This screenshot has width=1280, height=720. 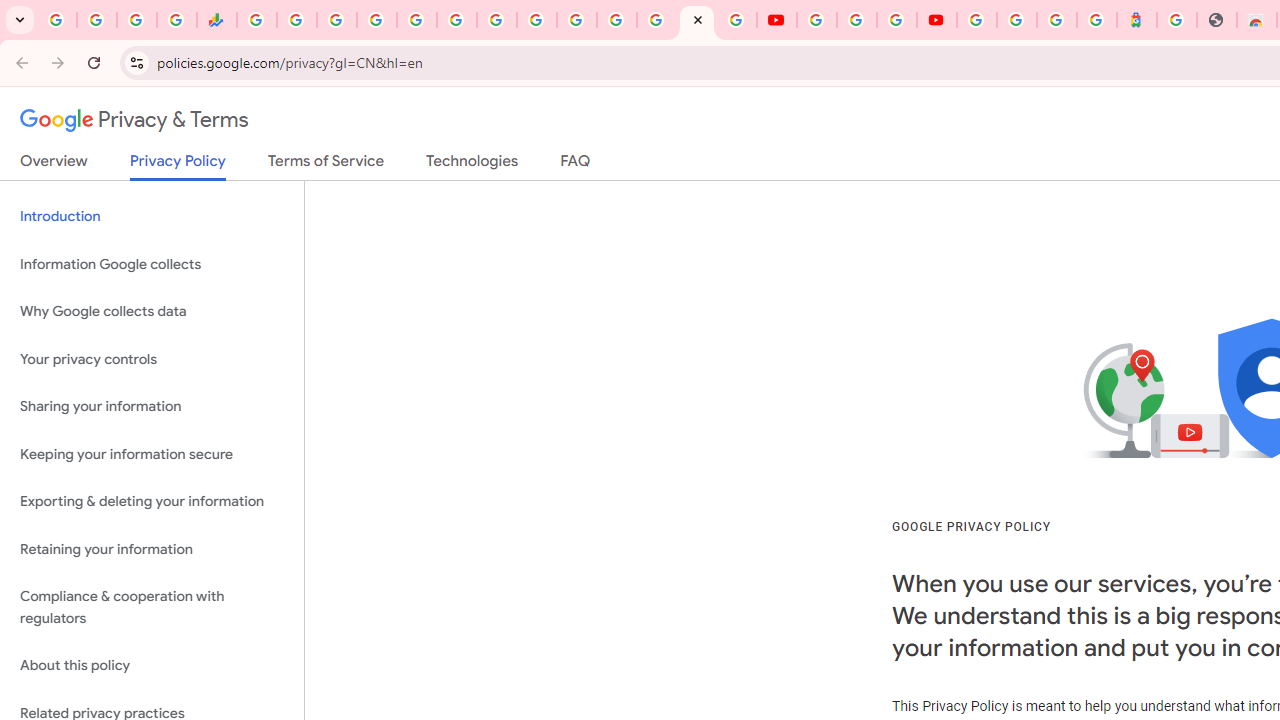 What do you see at coordinates (1137, 20) in the screenshot?
I see `Atour Hotel - Google hotels` at bounding box center [1137, 20].